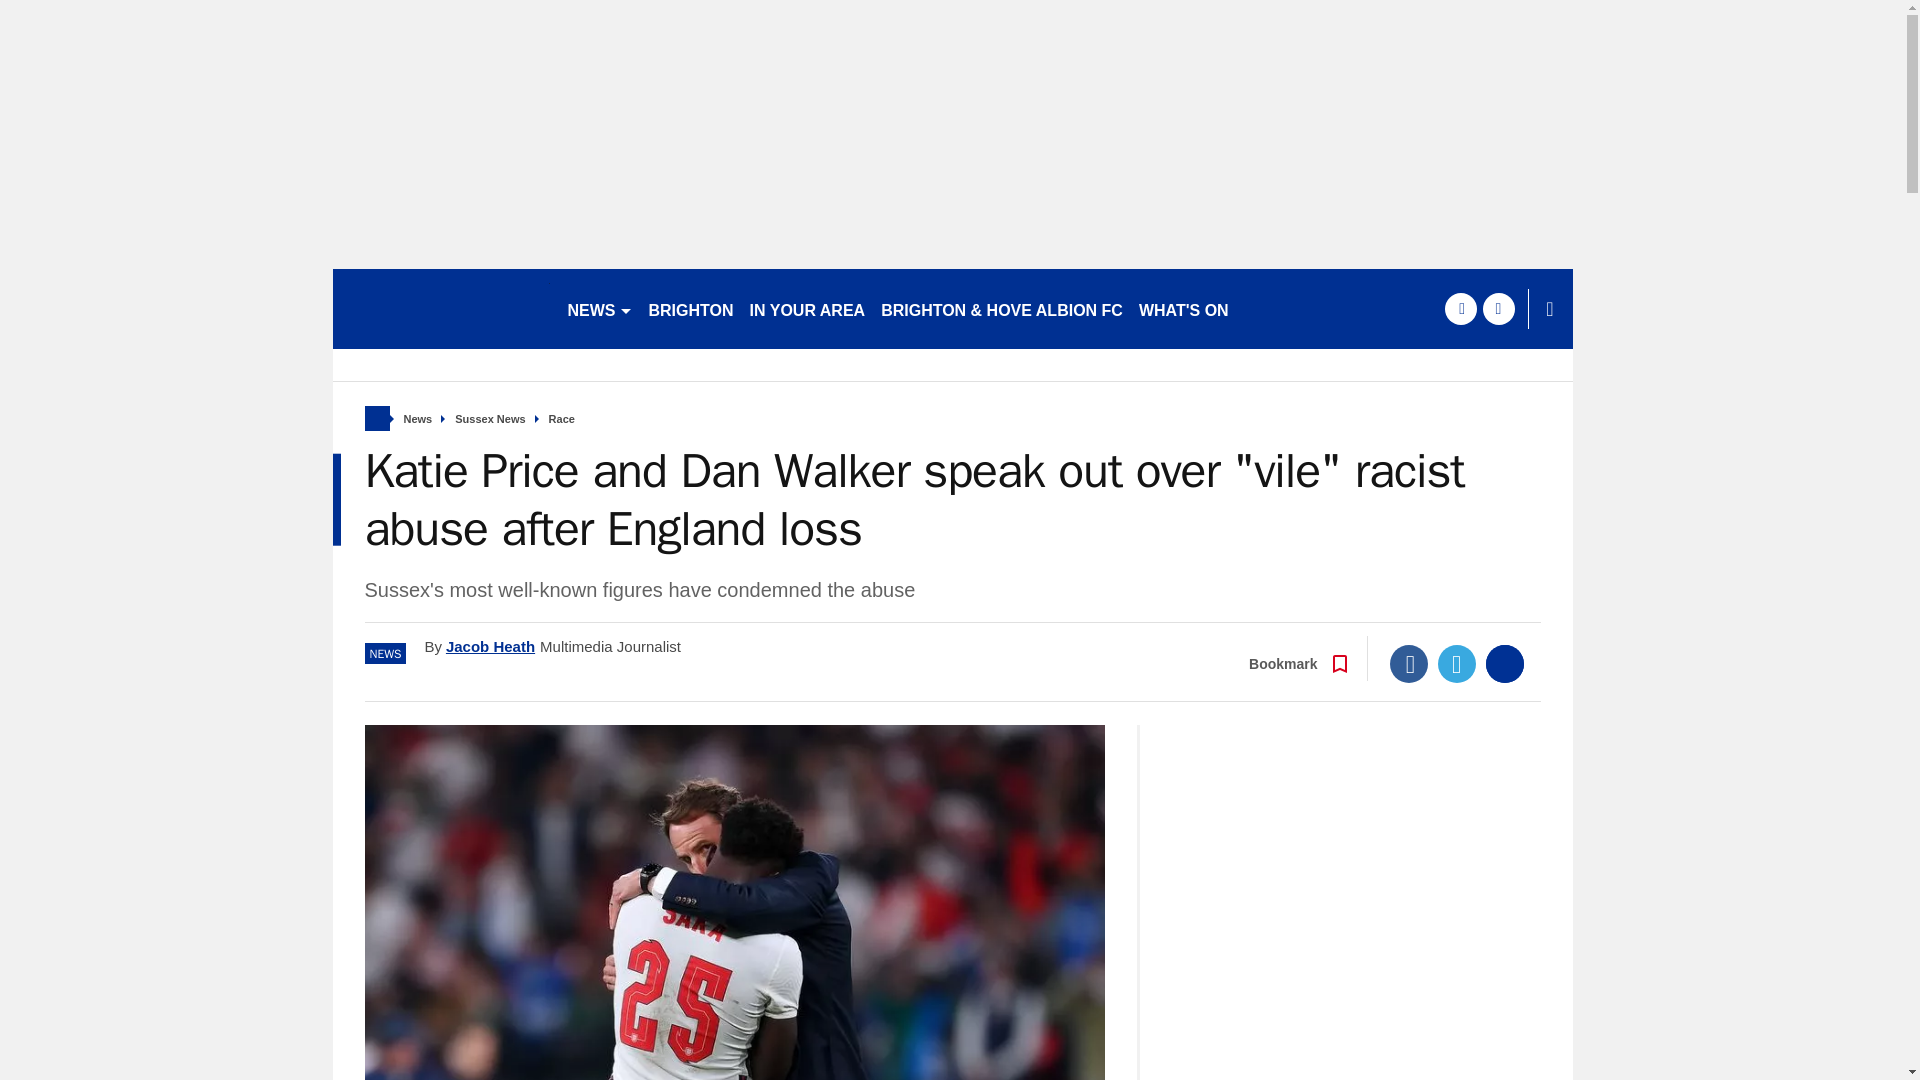  Describe the element at coordinates (1183, 308) in the screenshot. I see `WHAT'S ON` at that location.